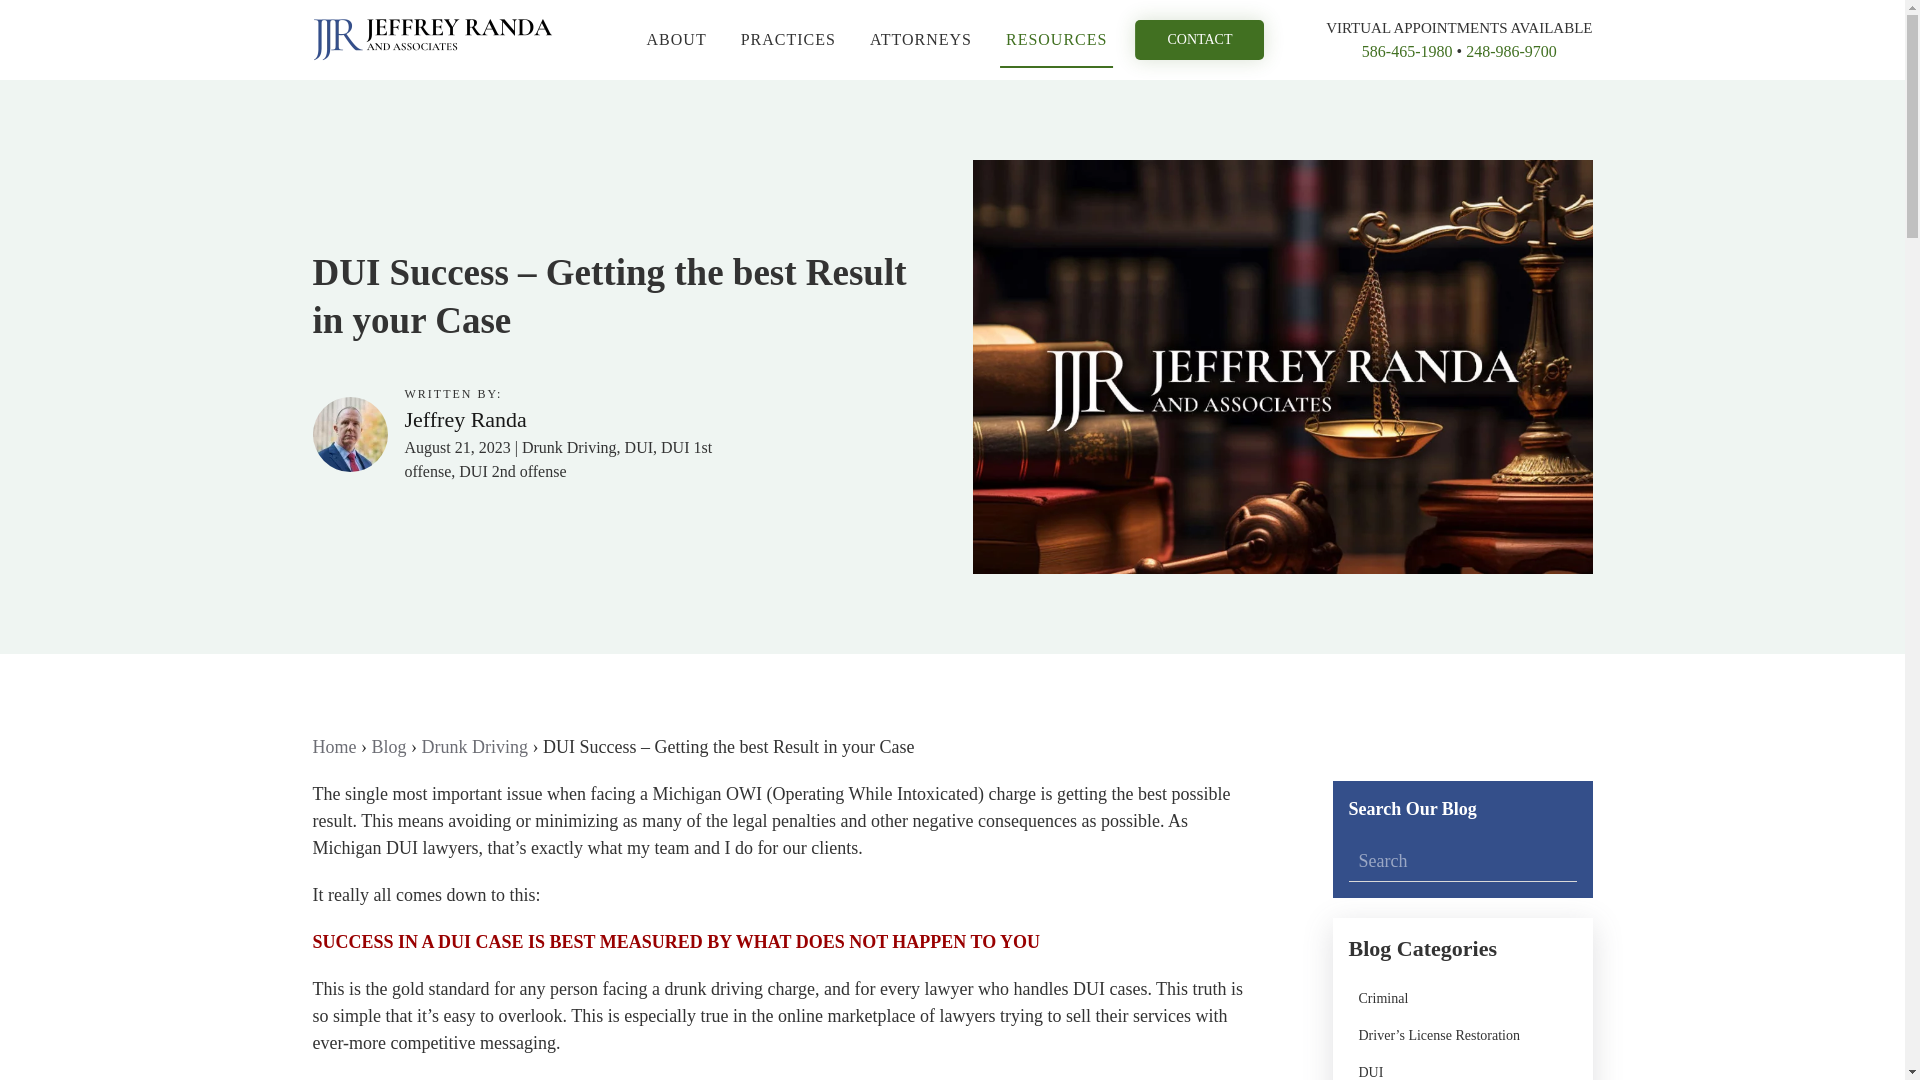 Image resolution: width=1920 pixels, height=1080 pixels. What do you see at coordinates (788, 40) in the screenshot?
I see `PRACTICES` at bounding box center [788, 40].